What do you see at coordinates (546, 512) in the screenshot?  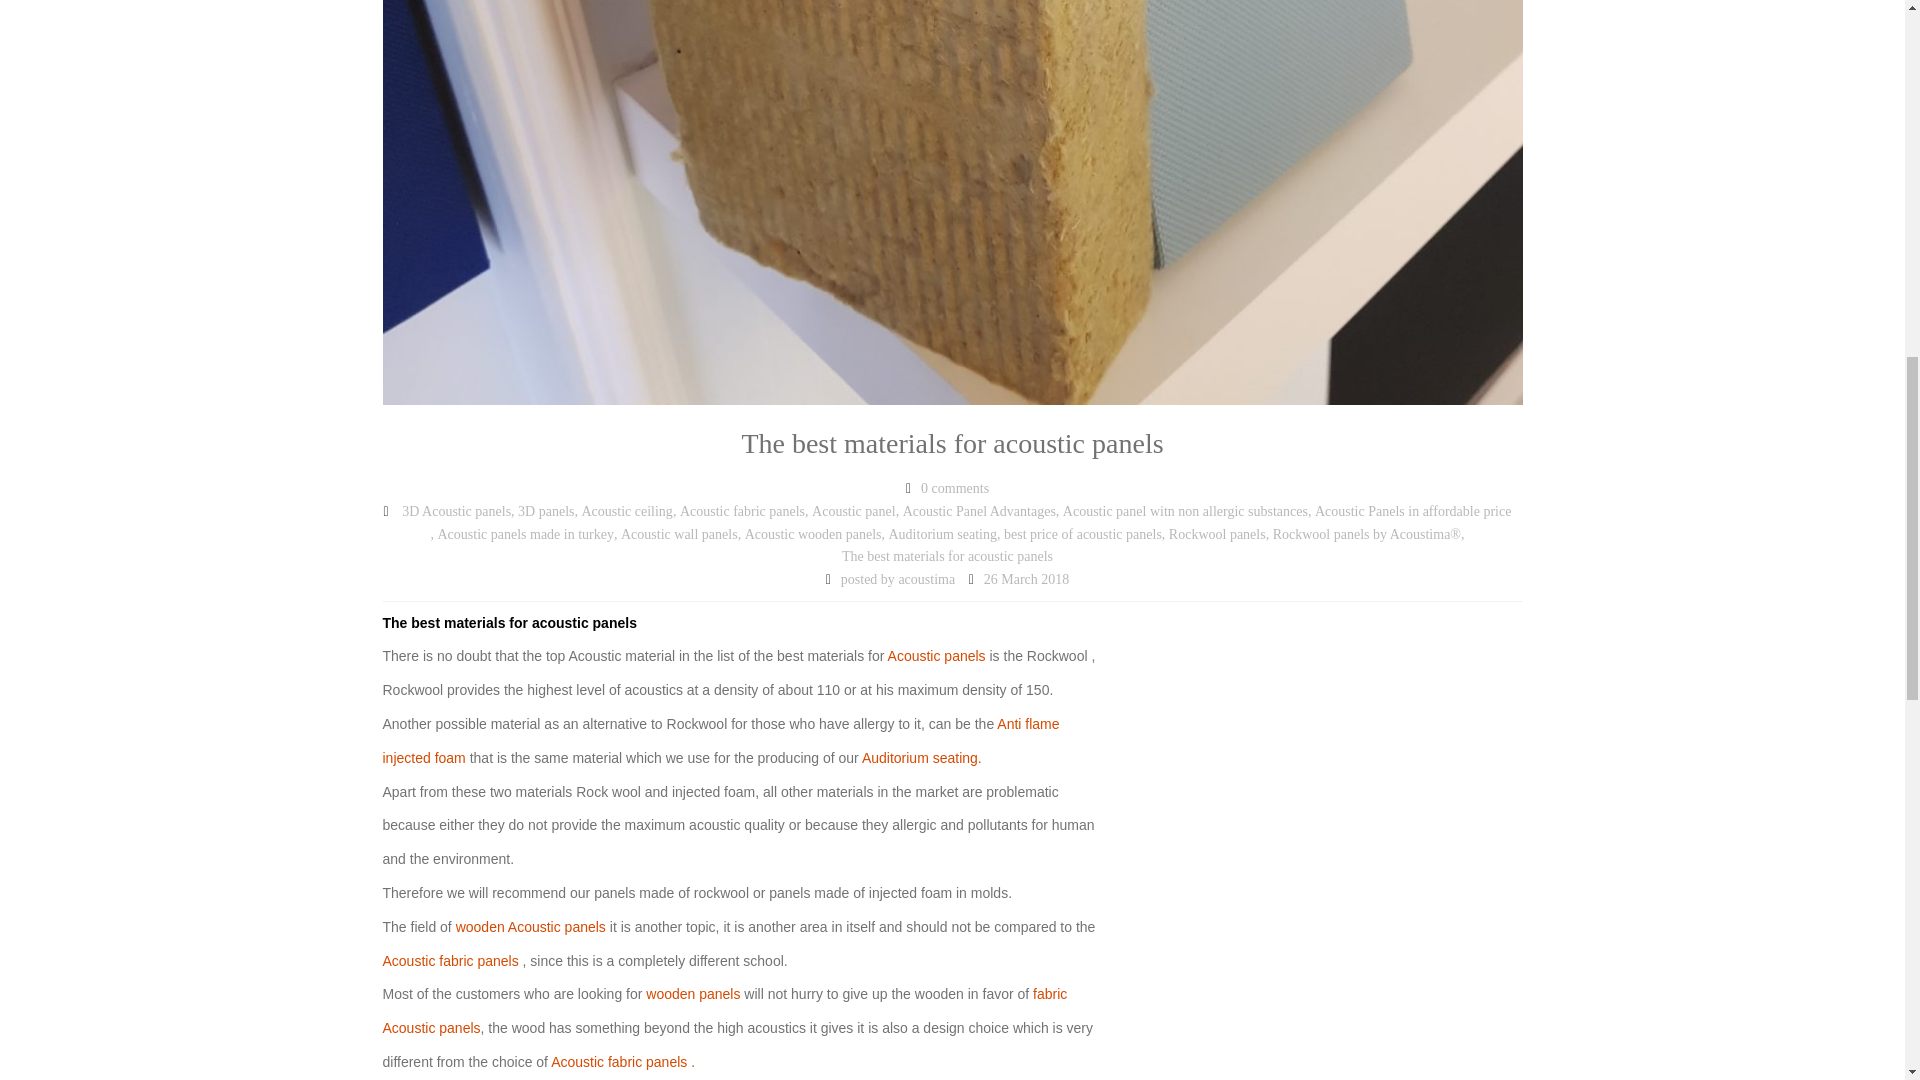 I see `3D panels` at bounding box center [546, 512].